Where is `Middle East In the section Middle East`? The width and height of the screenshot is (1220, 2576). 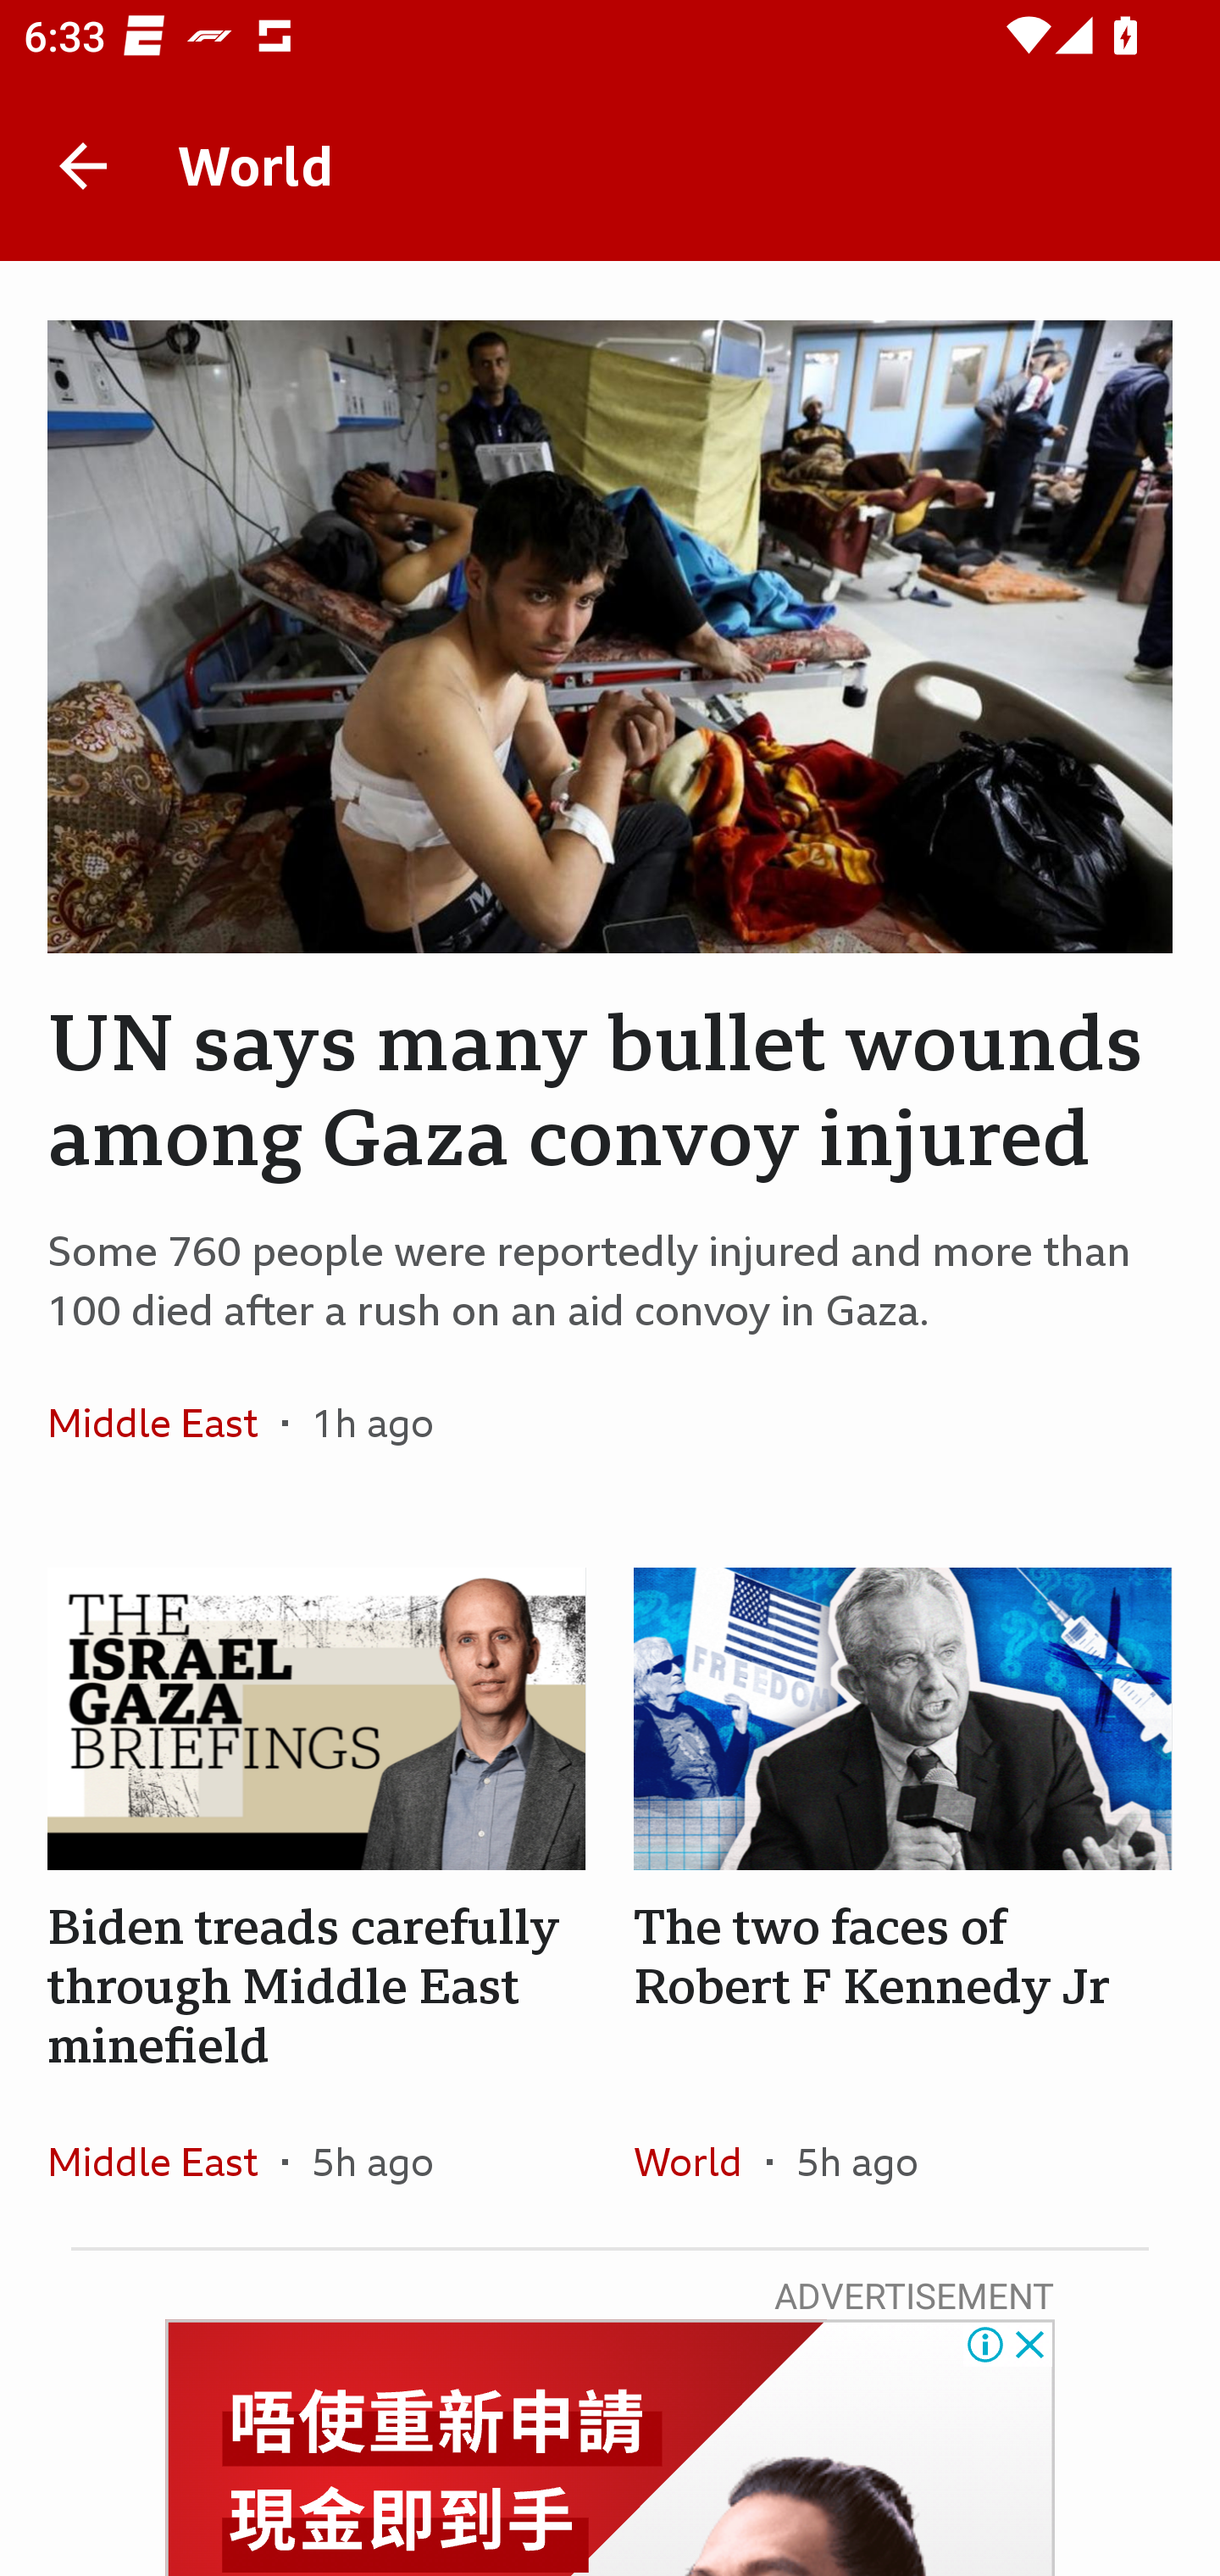
Middle East In the section Middle East is located at coordinates (164, 2161).